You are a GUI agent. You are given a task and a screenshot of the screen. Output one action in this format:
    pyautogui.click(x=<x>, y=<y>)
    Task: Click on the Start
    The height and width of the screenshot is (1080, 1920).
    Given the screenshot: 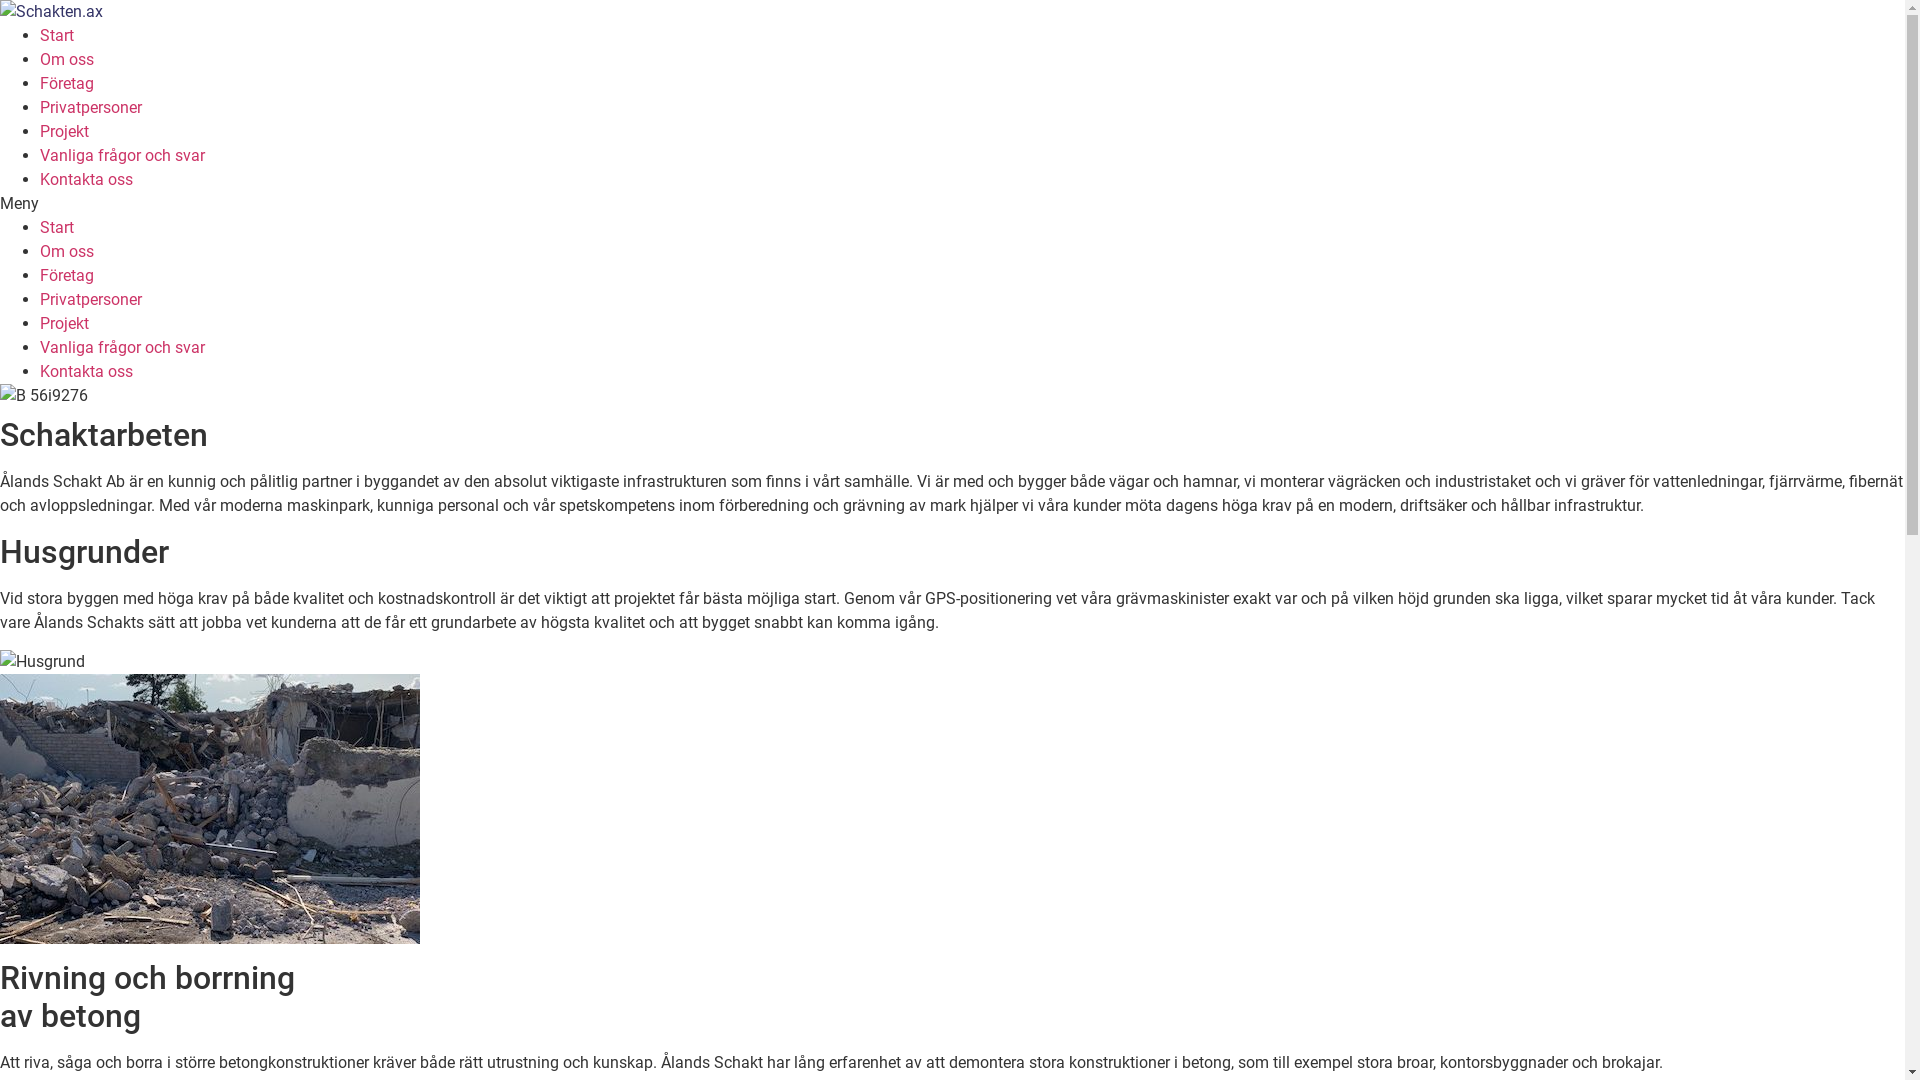 What is the action you would take?
    pyautogui.click(x=57, y=36)
    